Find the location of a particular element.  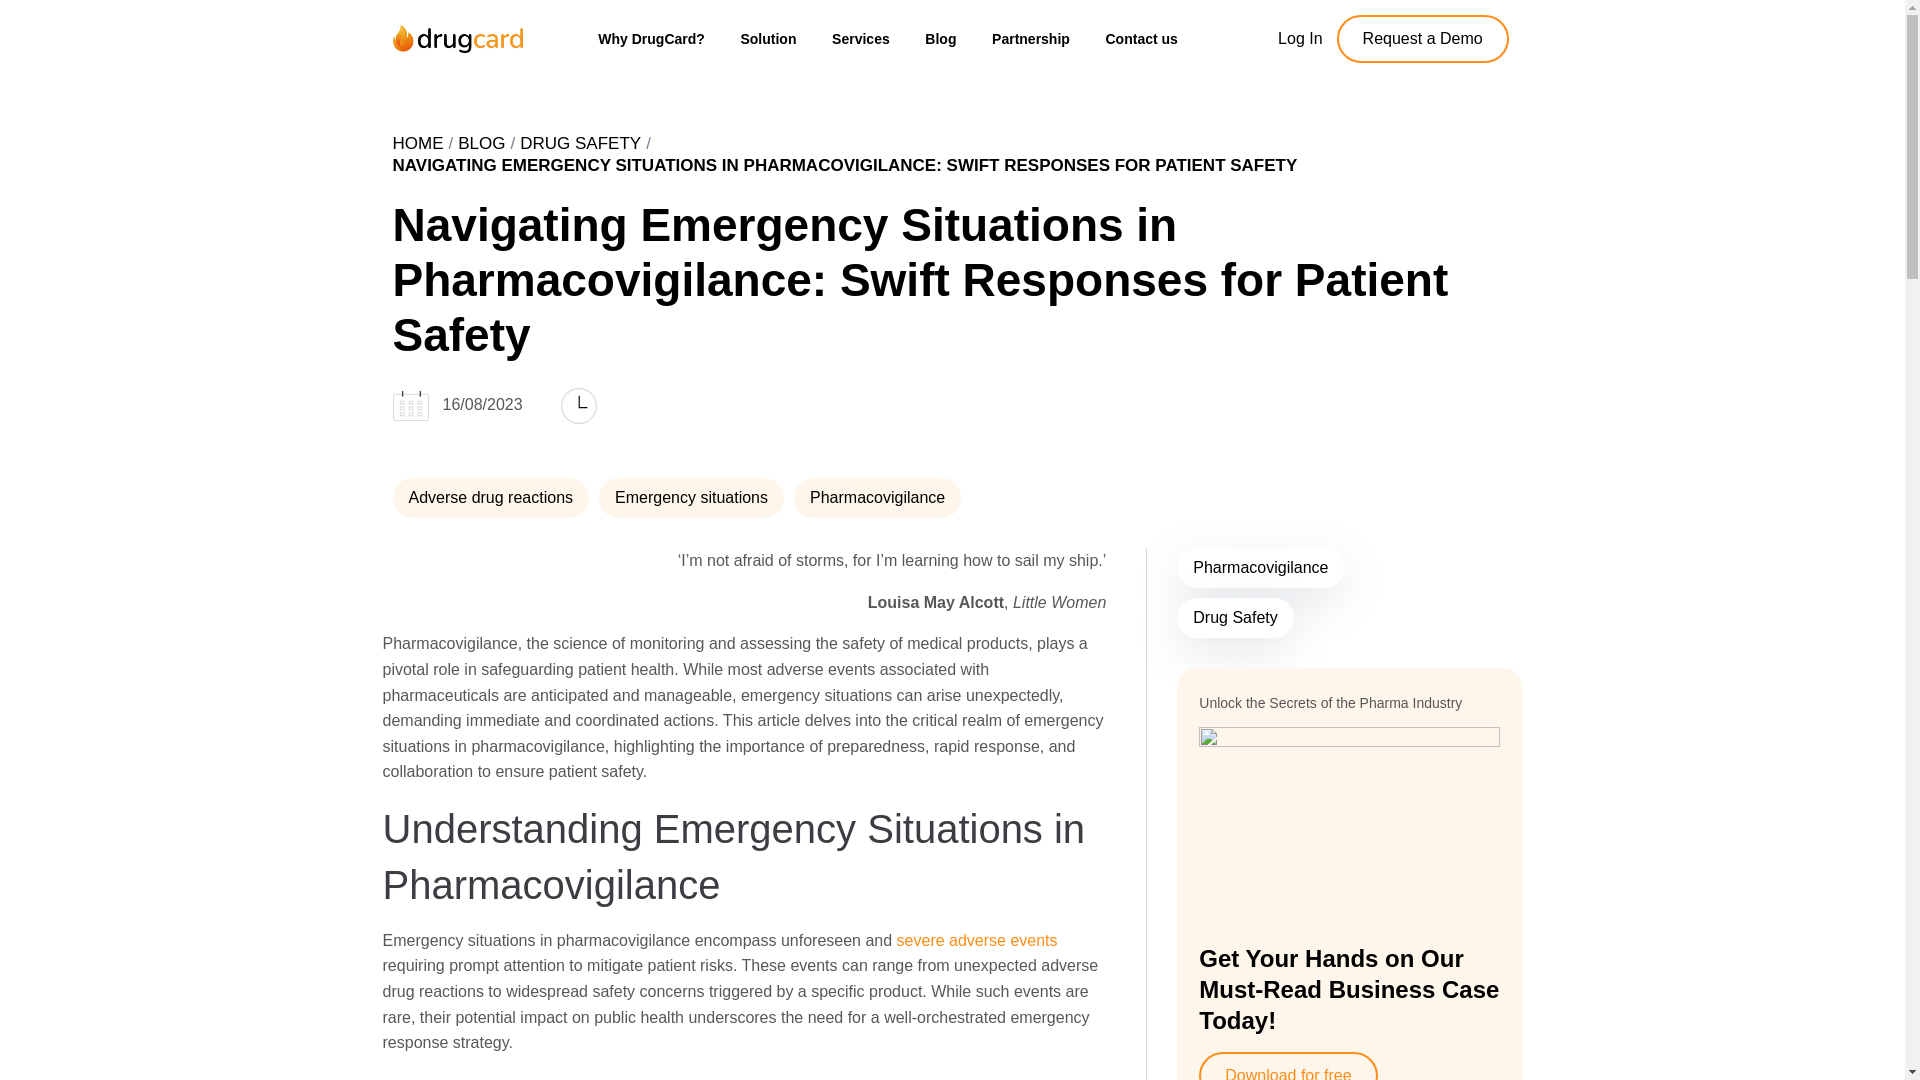

Blog is located at coordinates (481, 144).